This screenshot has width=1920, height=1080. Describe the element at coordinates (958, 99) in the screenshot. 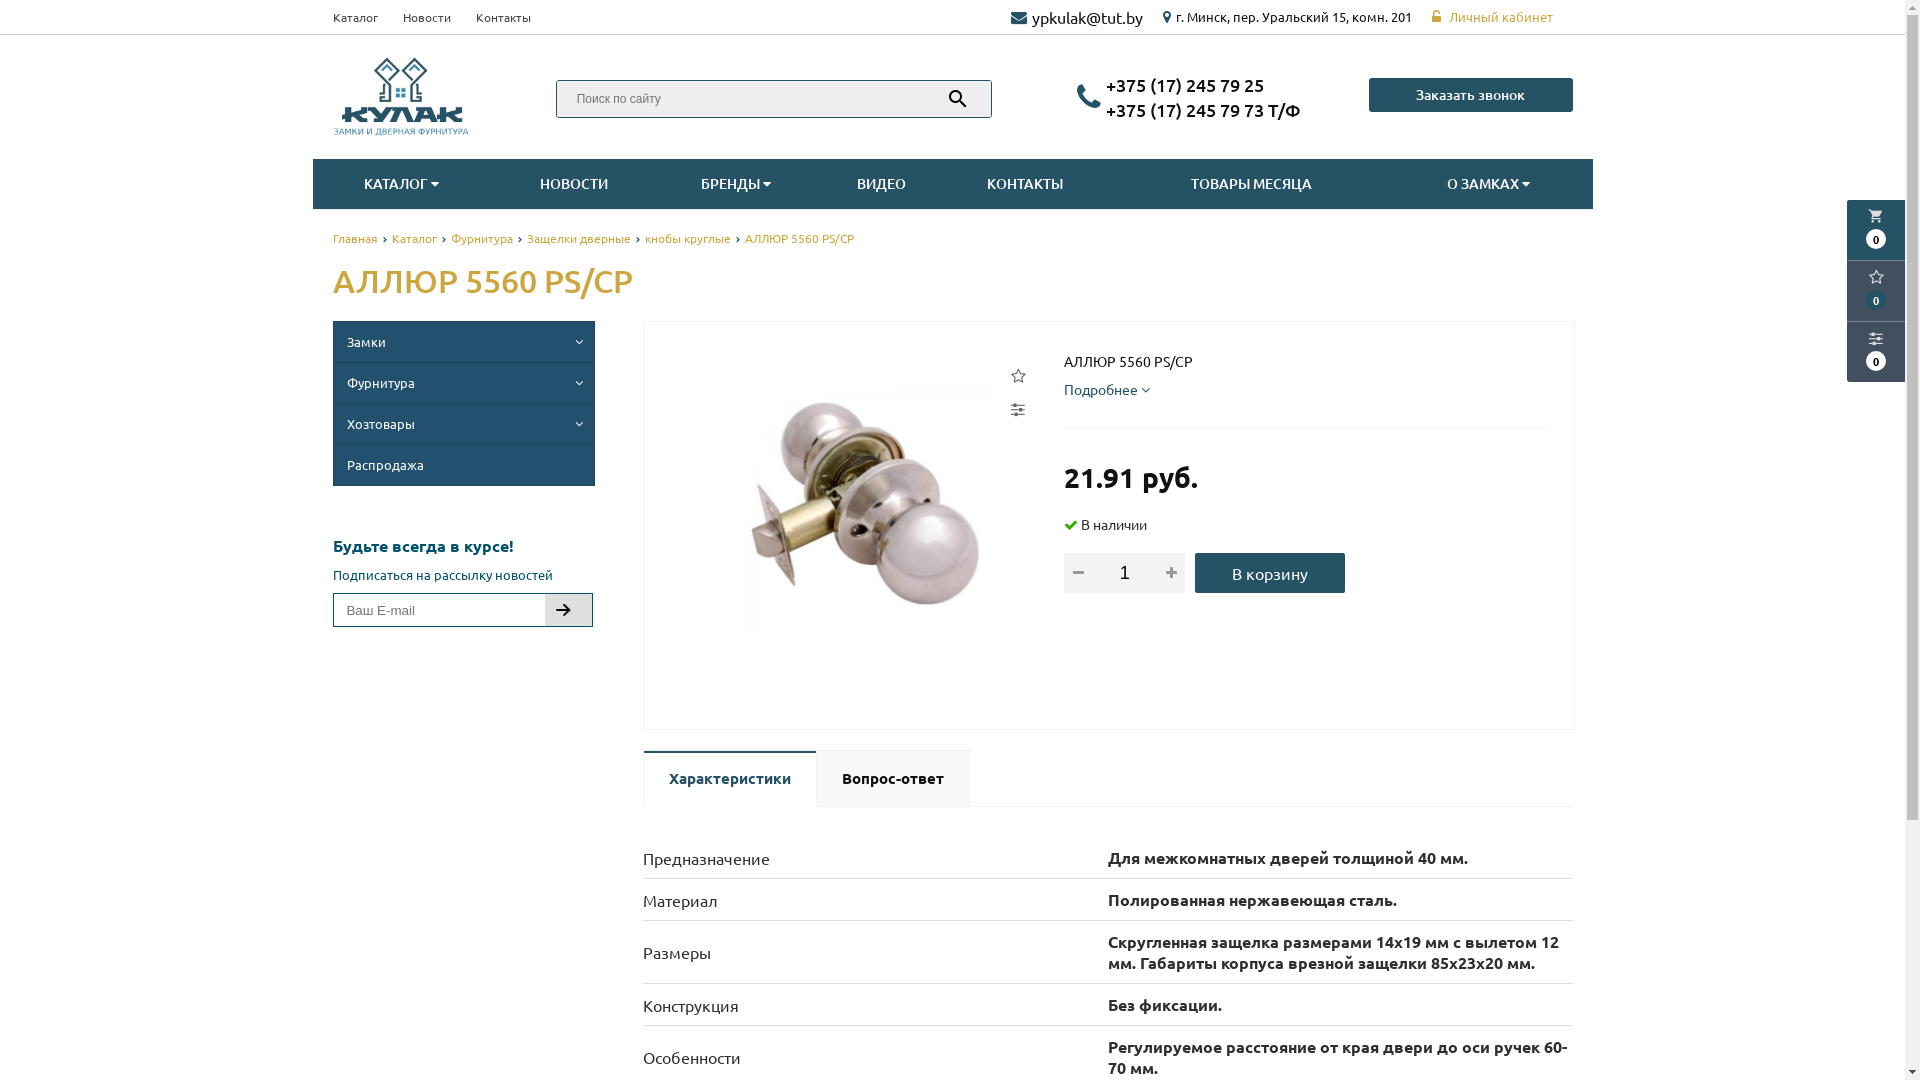

I see `search` at that location.